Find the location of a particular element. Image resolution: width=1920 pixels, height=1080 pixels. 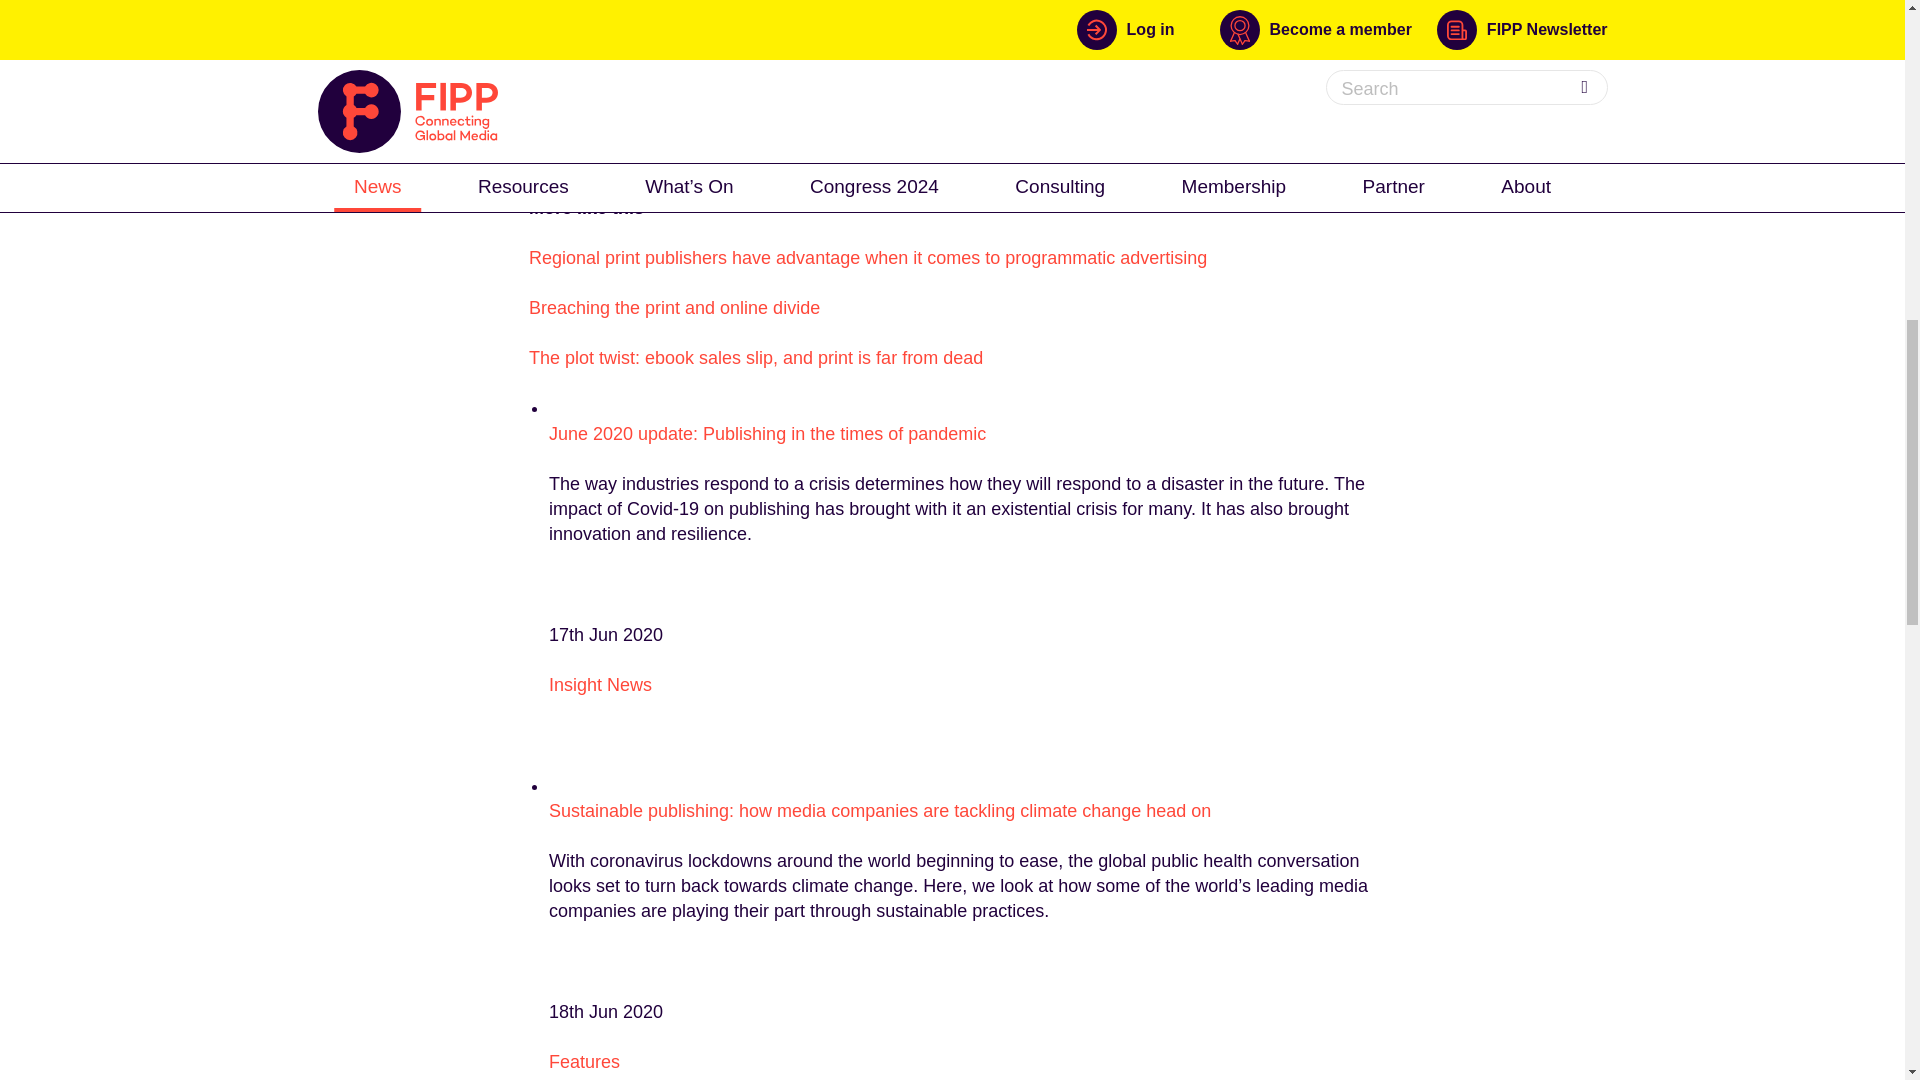

Source: foliomag.com is located at coordinates (616, 156).